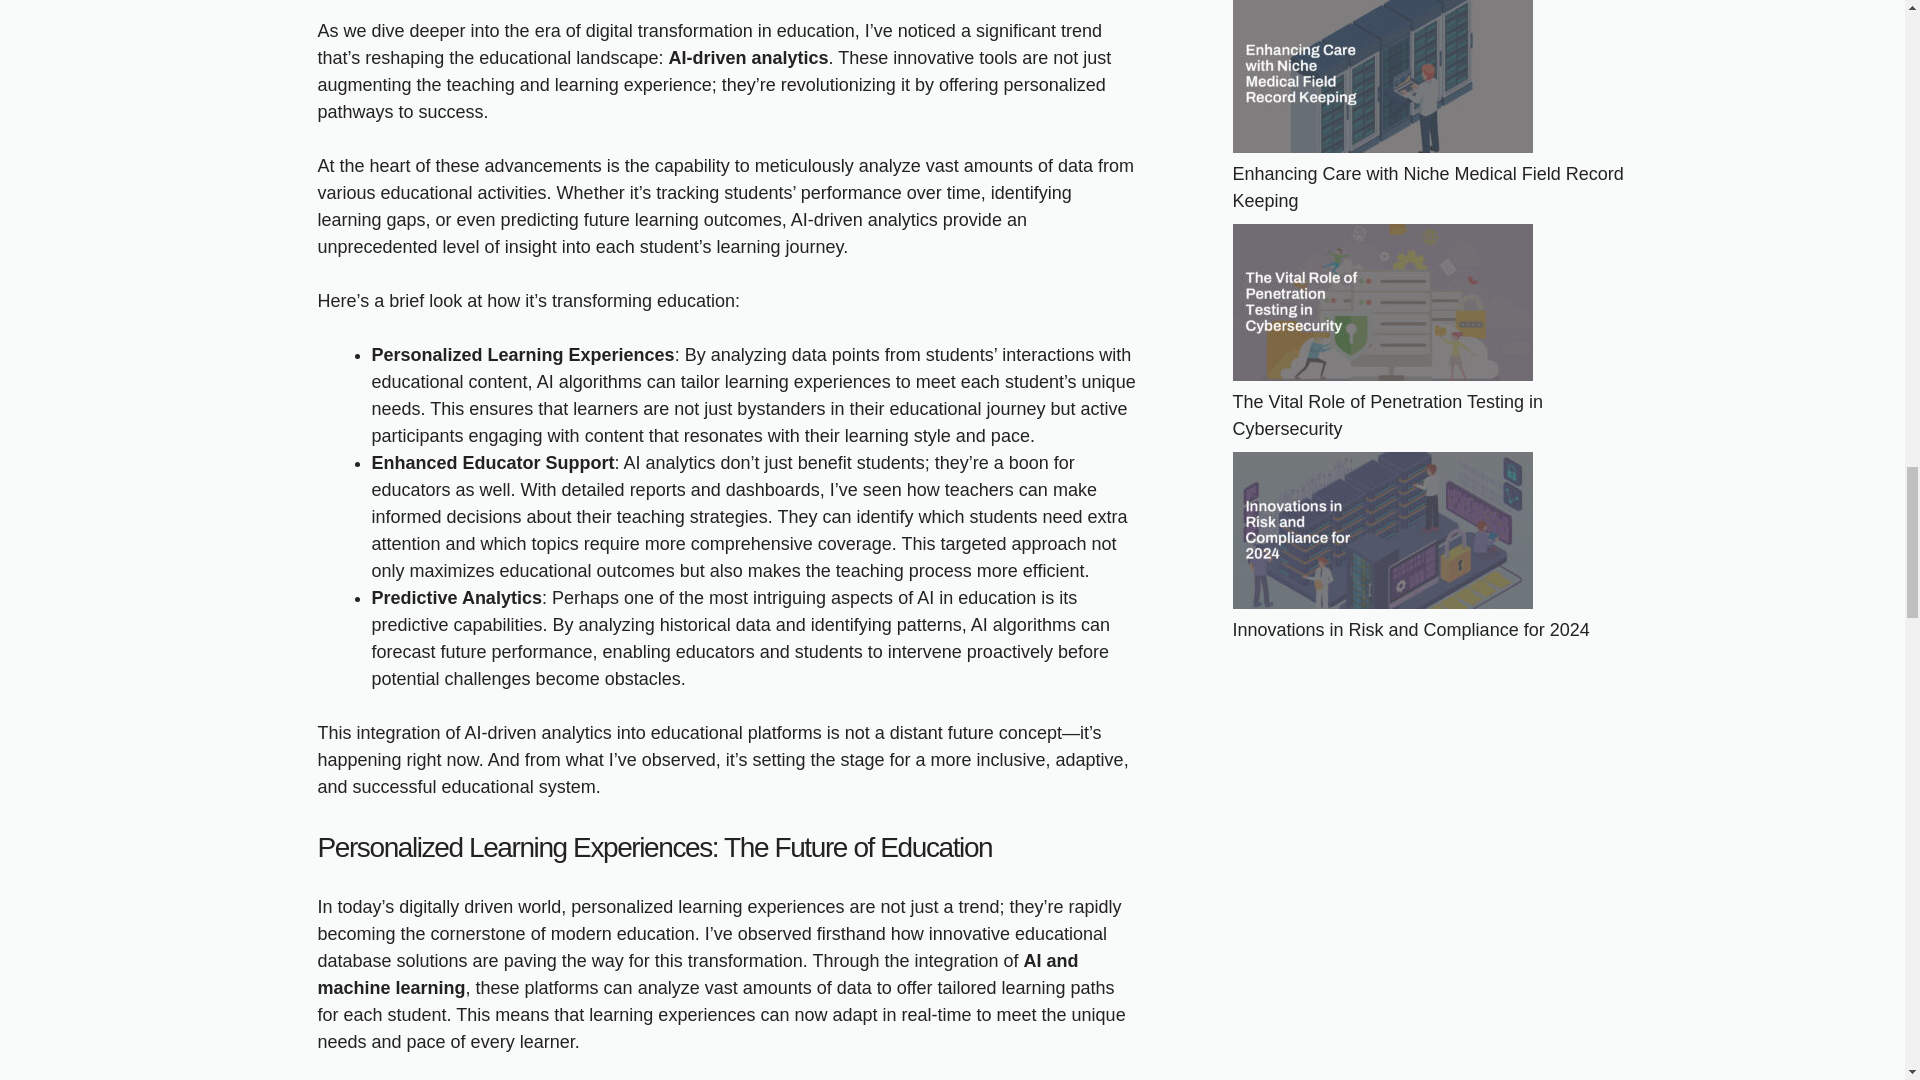 Image resolution: width=1920 pixels, height=1080 pixels. I want to click on The Vital Role of Penetration Testing in Cybersecurity, so click(1388, 415).